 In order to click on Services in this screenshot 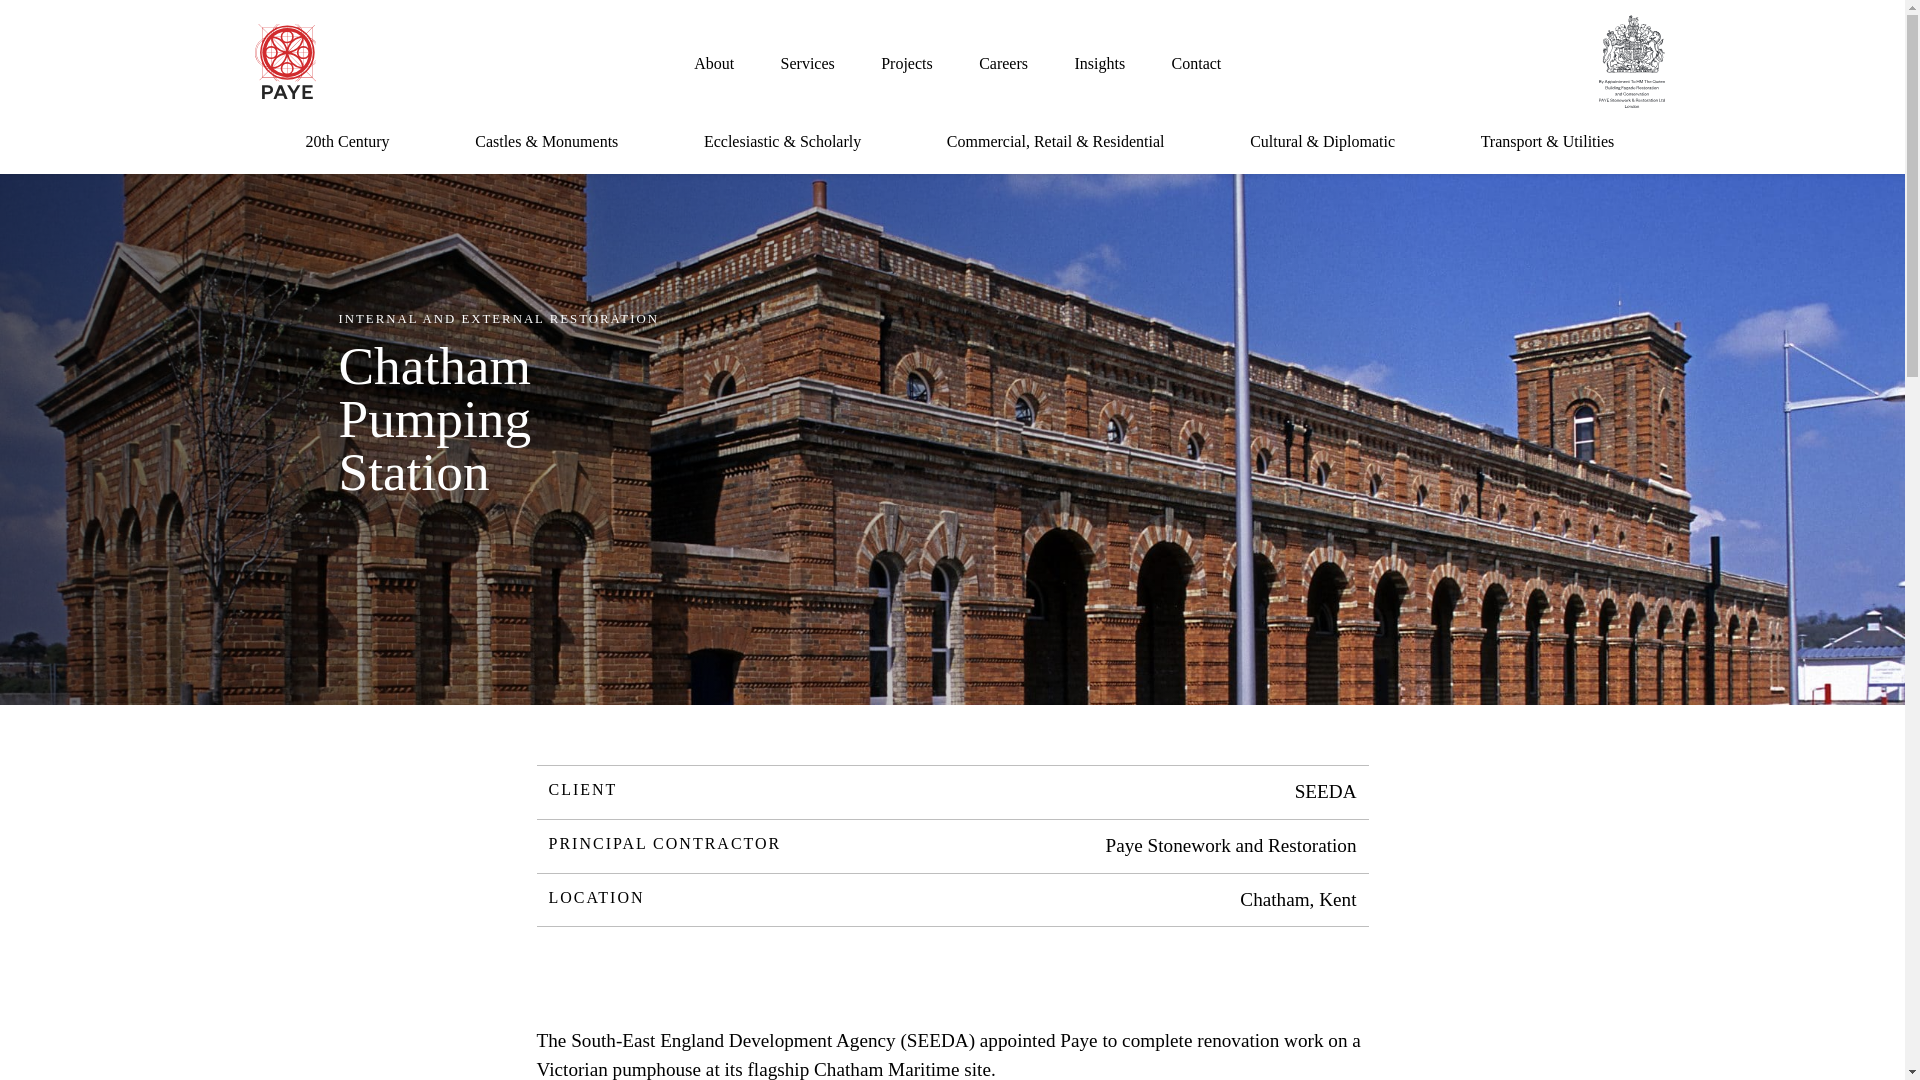, I will do `click(808, 63)`.